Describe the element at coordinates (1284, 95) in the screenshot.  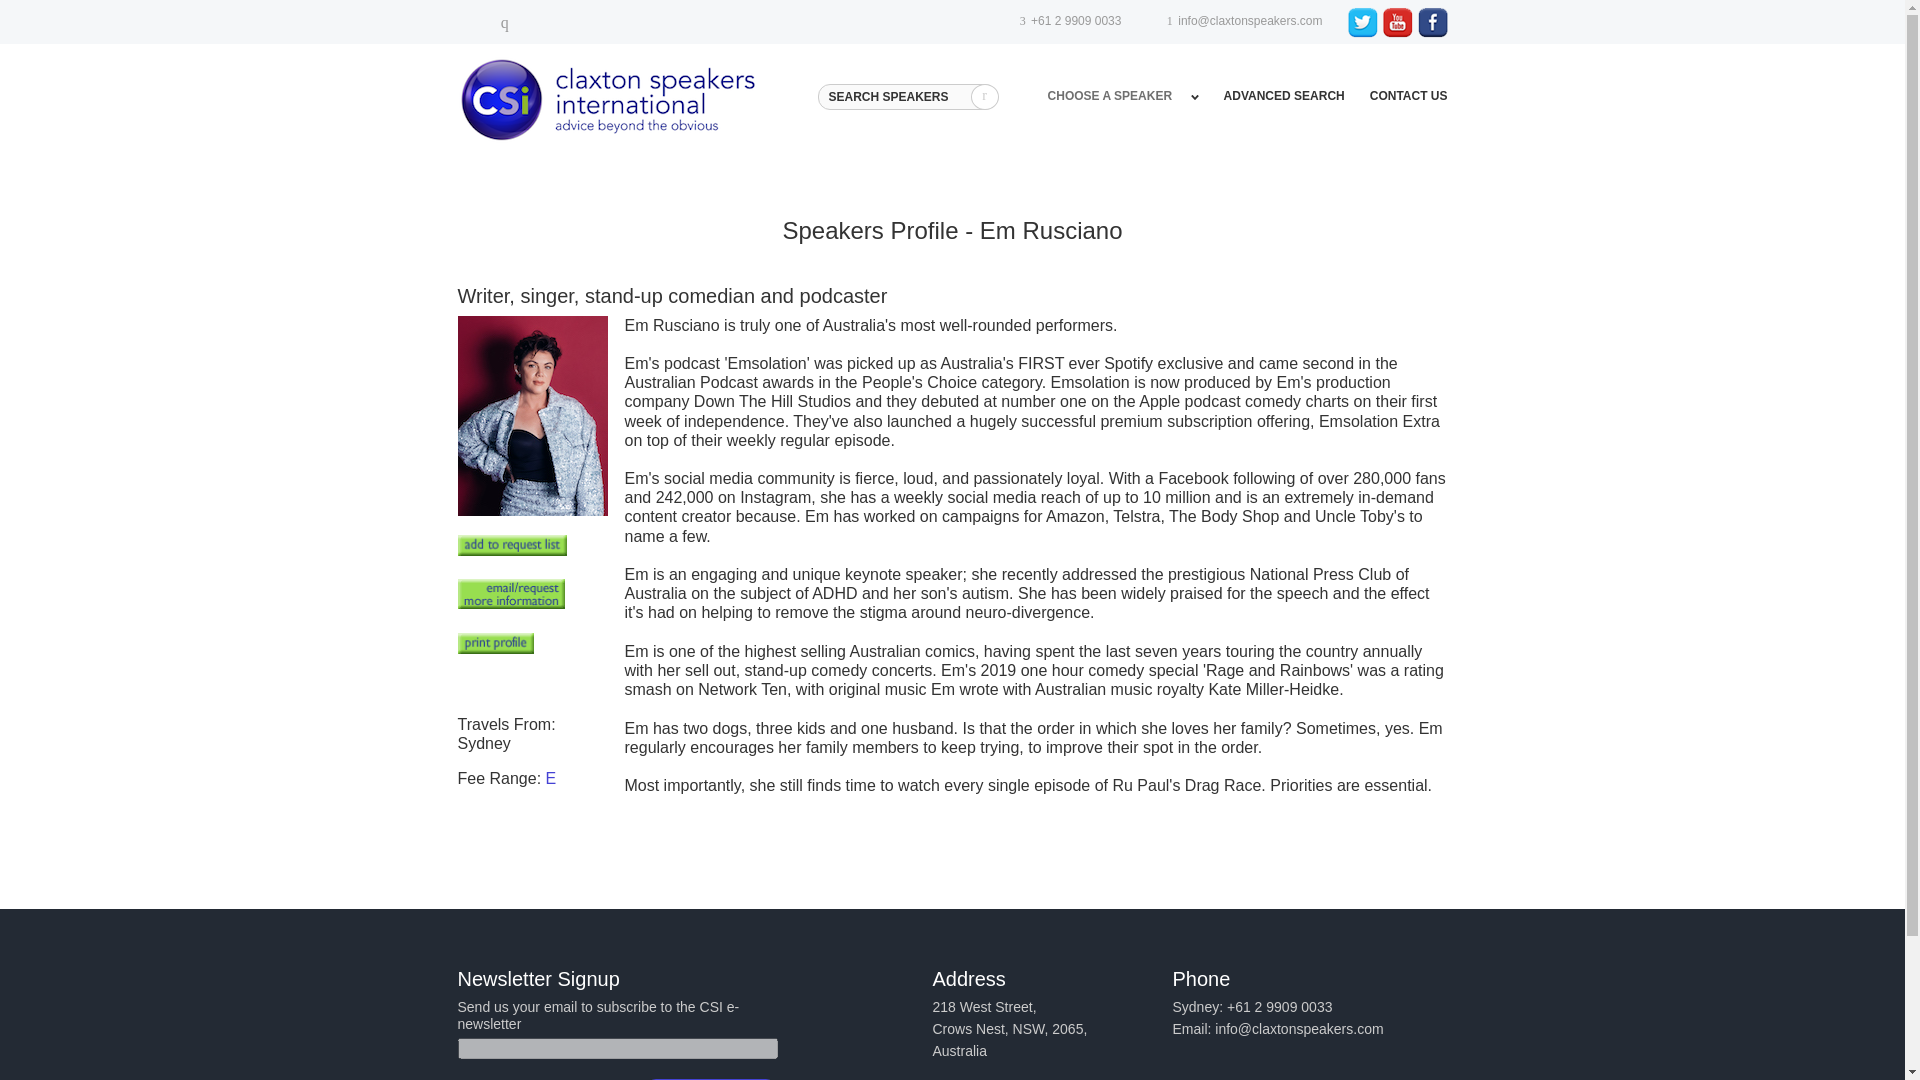
I see `ADVANCED SEARCH` at that location.